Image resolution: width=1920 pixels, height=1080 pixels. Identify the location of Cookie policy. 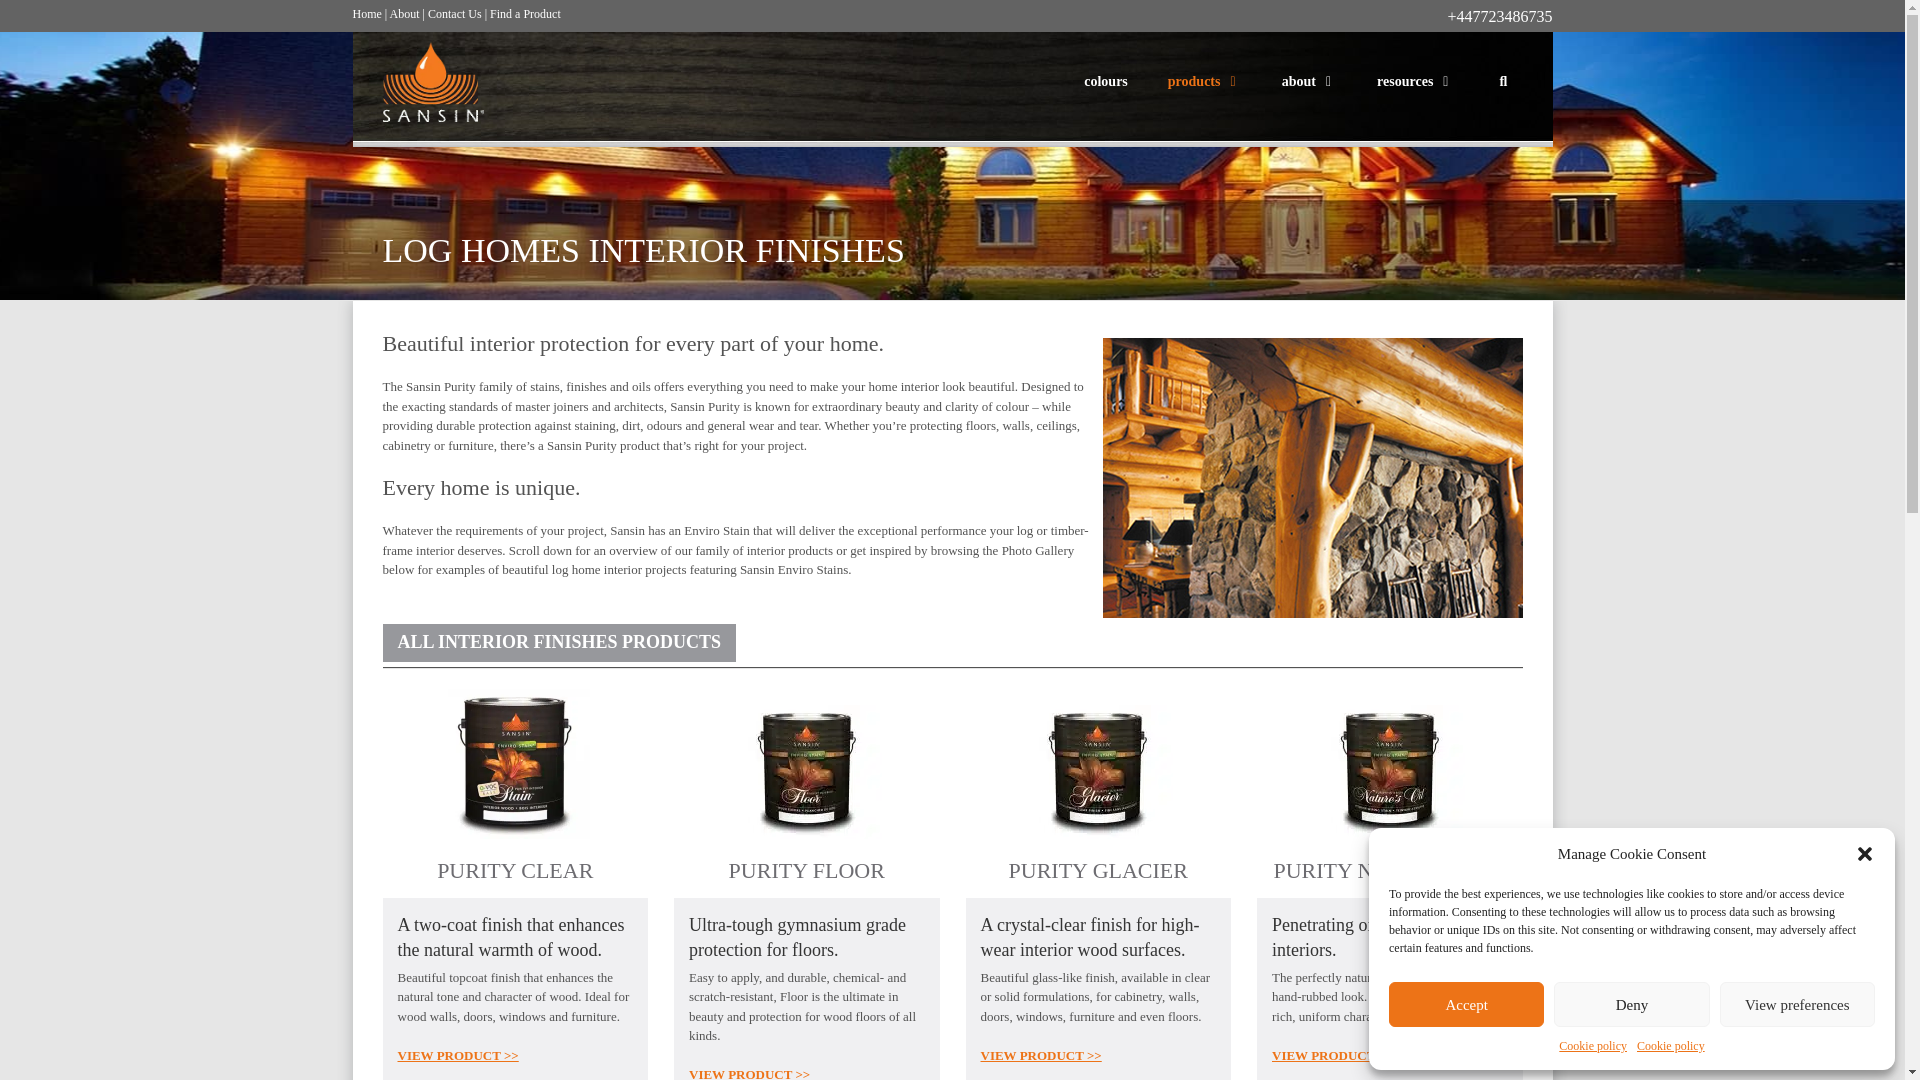
(1670, 1046).